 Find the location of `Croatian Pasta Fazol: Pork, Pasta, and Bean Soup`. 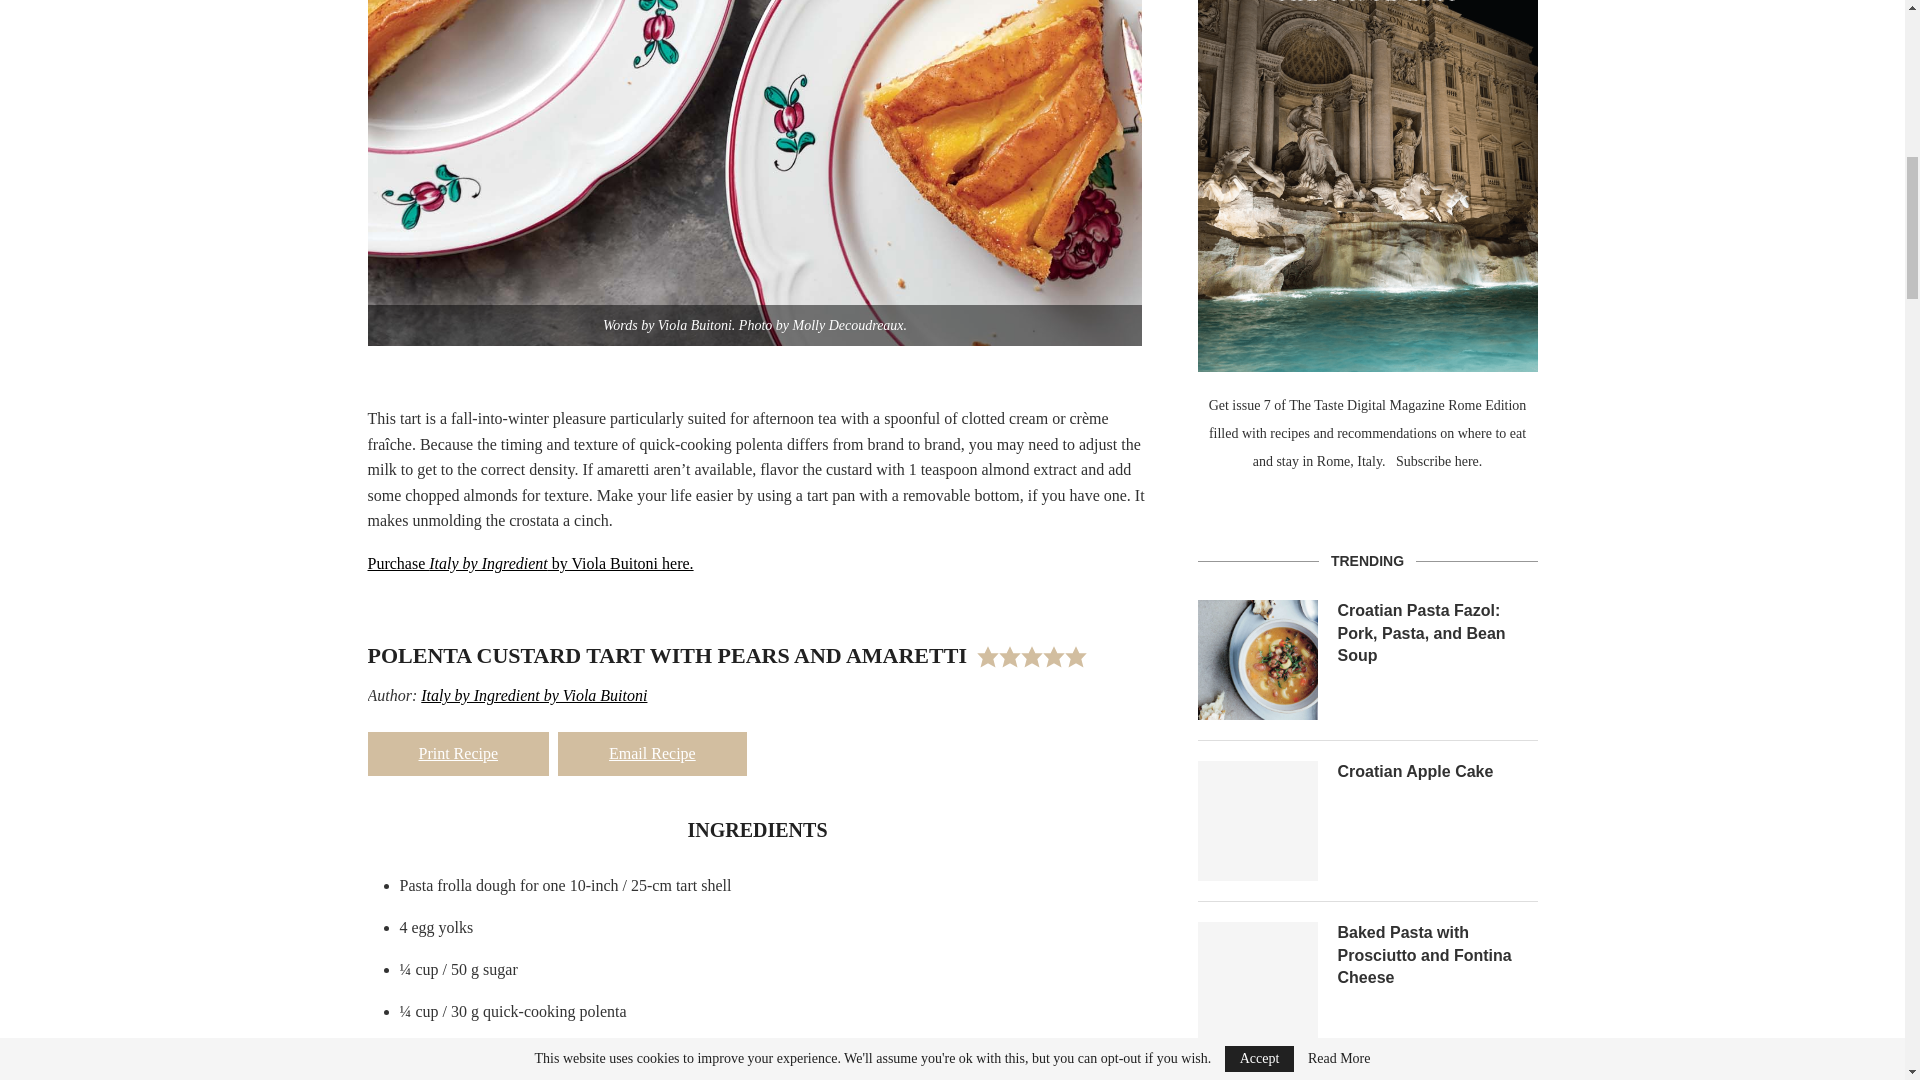

Croatian Pasta Fazol: Pork, Pasta, and Bean Soup is located at coordinates (1258, 660).